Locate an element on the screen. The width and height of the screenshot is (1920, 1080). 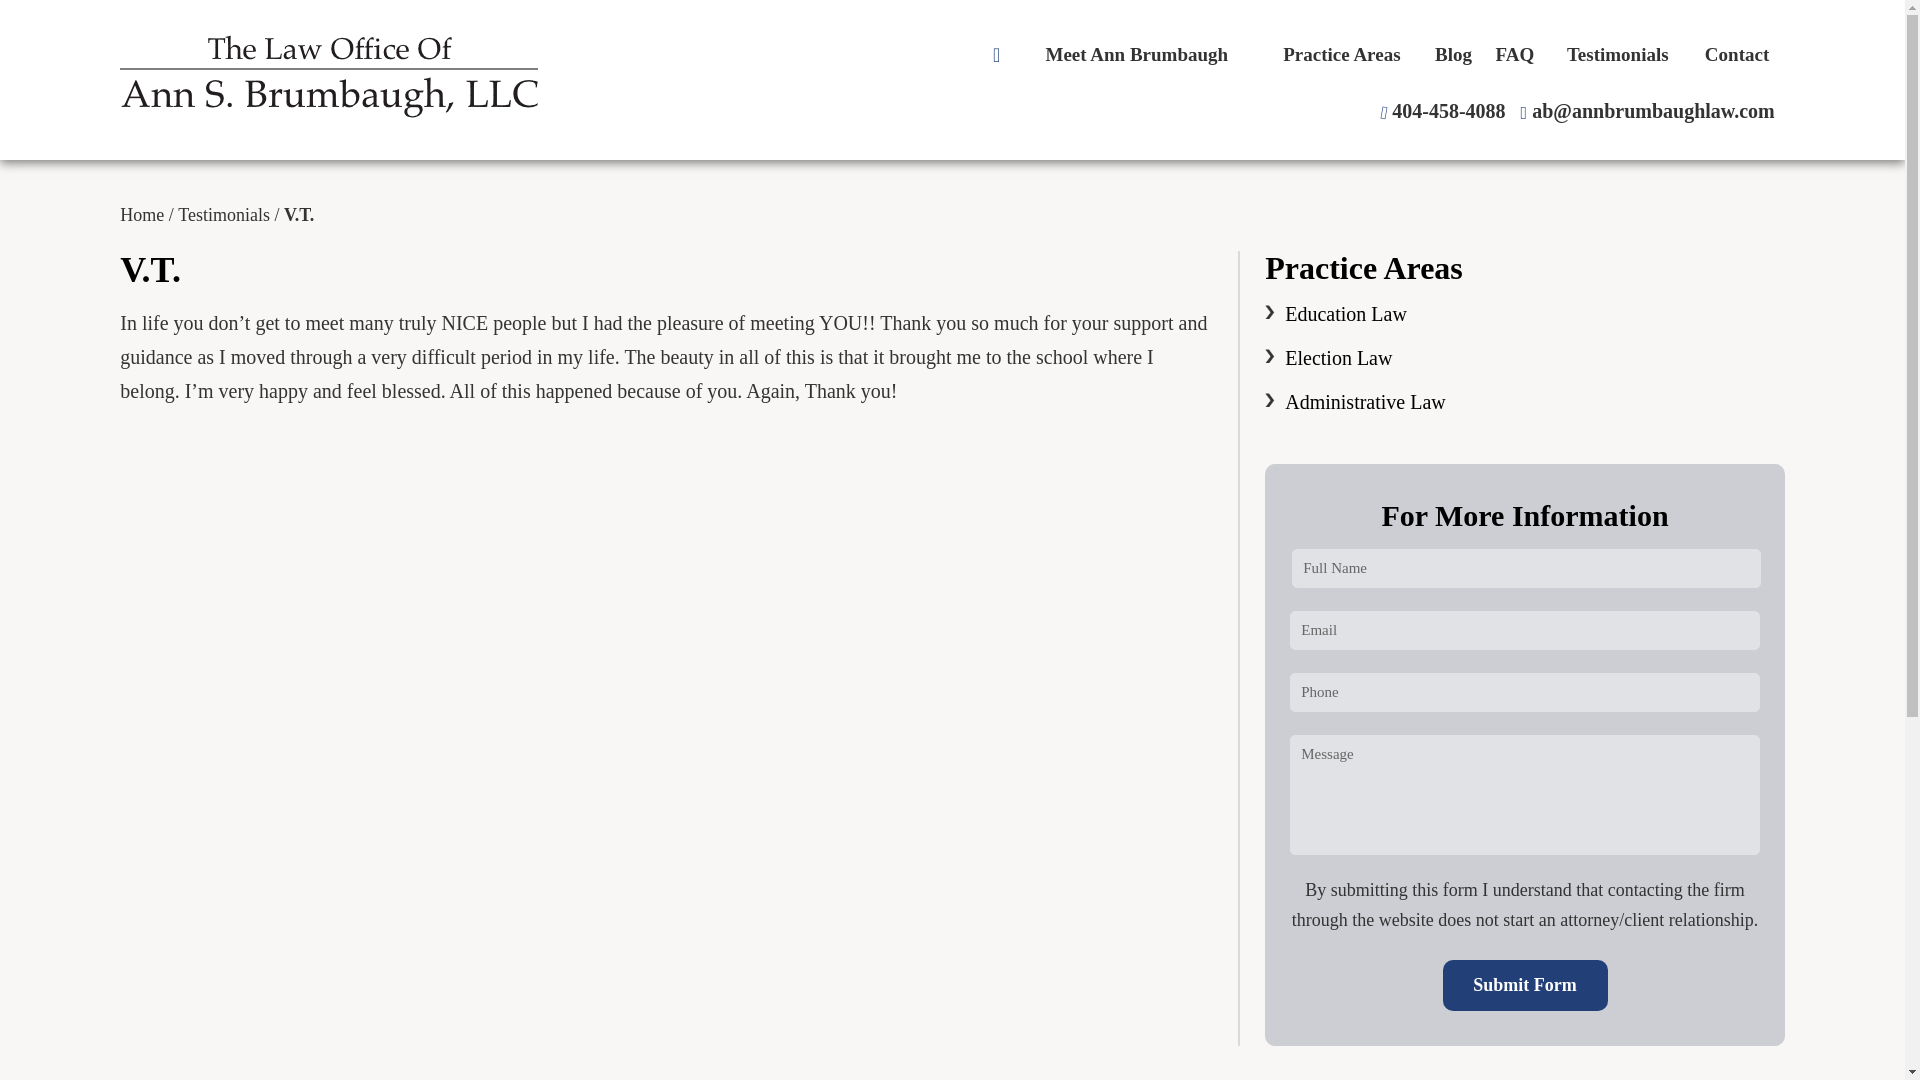
Read more about Administrative Law is located at coordinates (1364, 401).